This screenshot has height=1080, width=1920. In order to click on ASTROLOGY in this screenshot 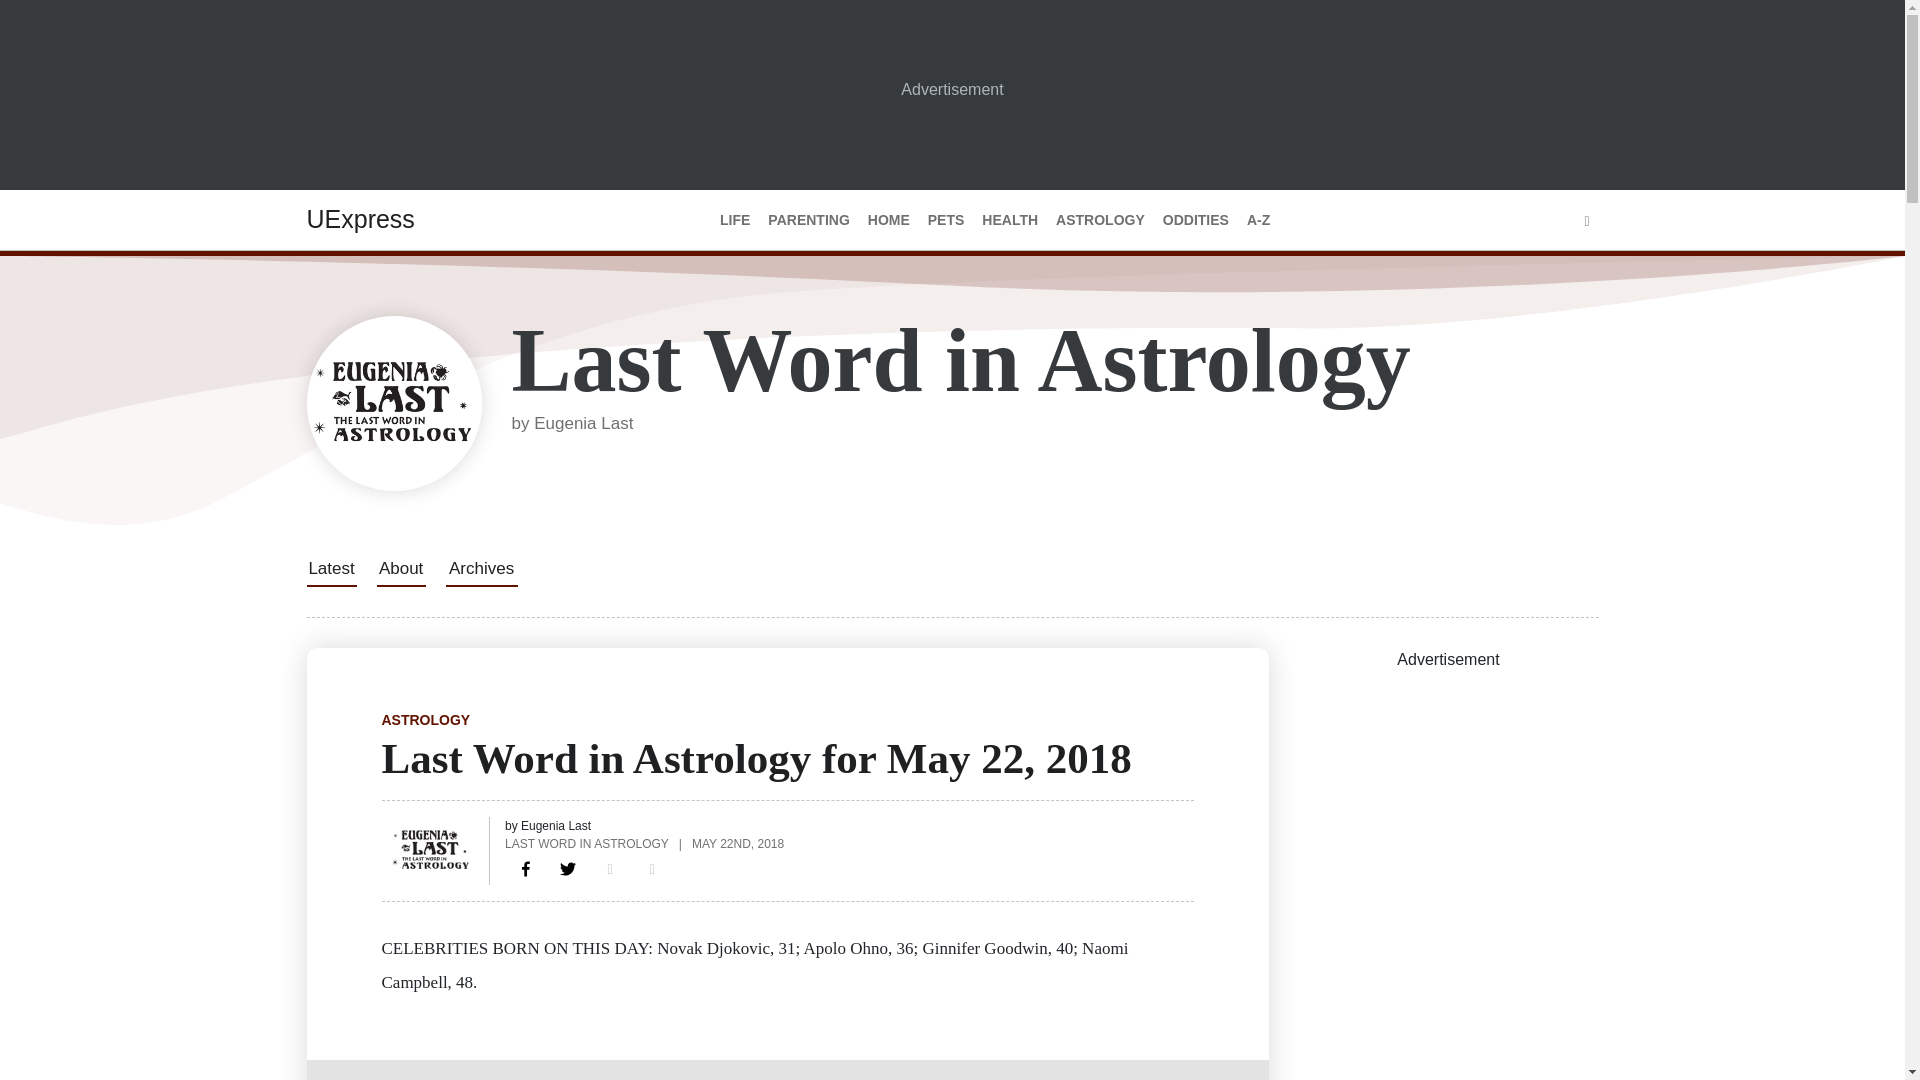, I will do `click(426, 719)`.